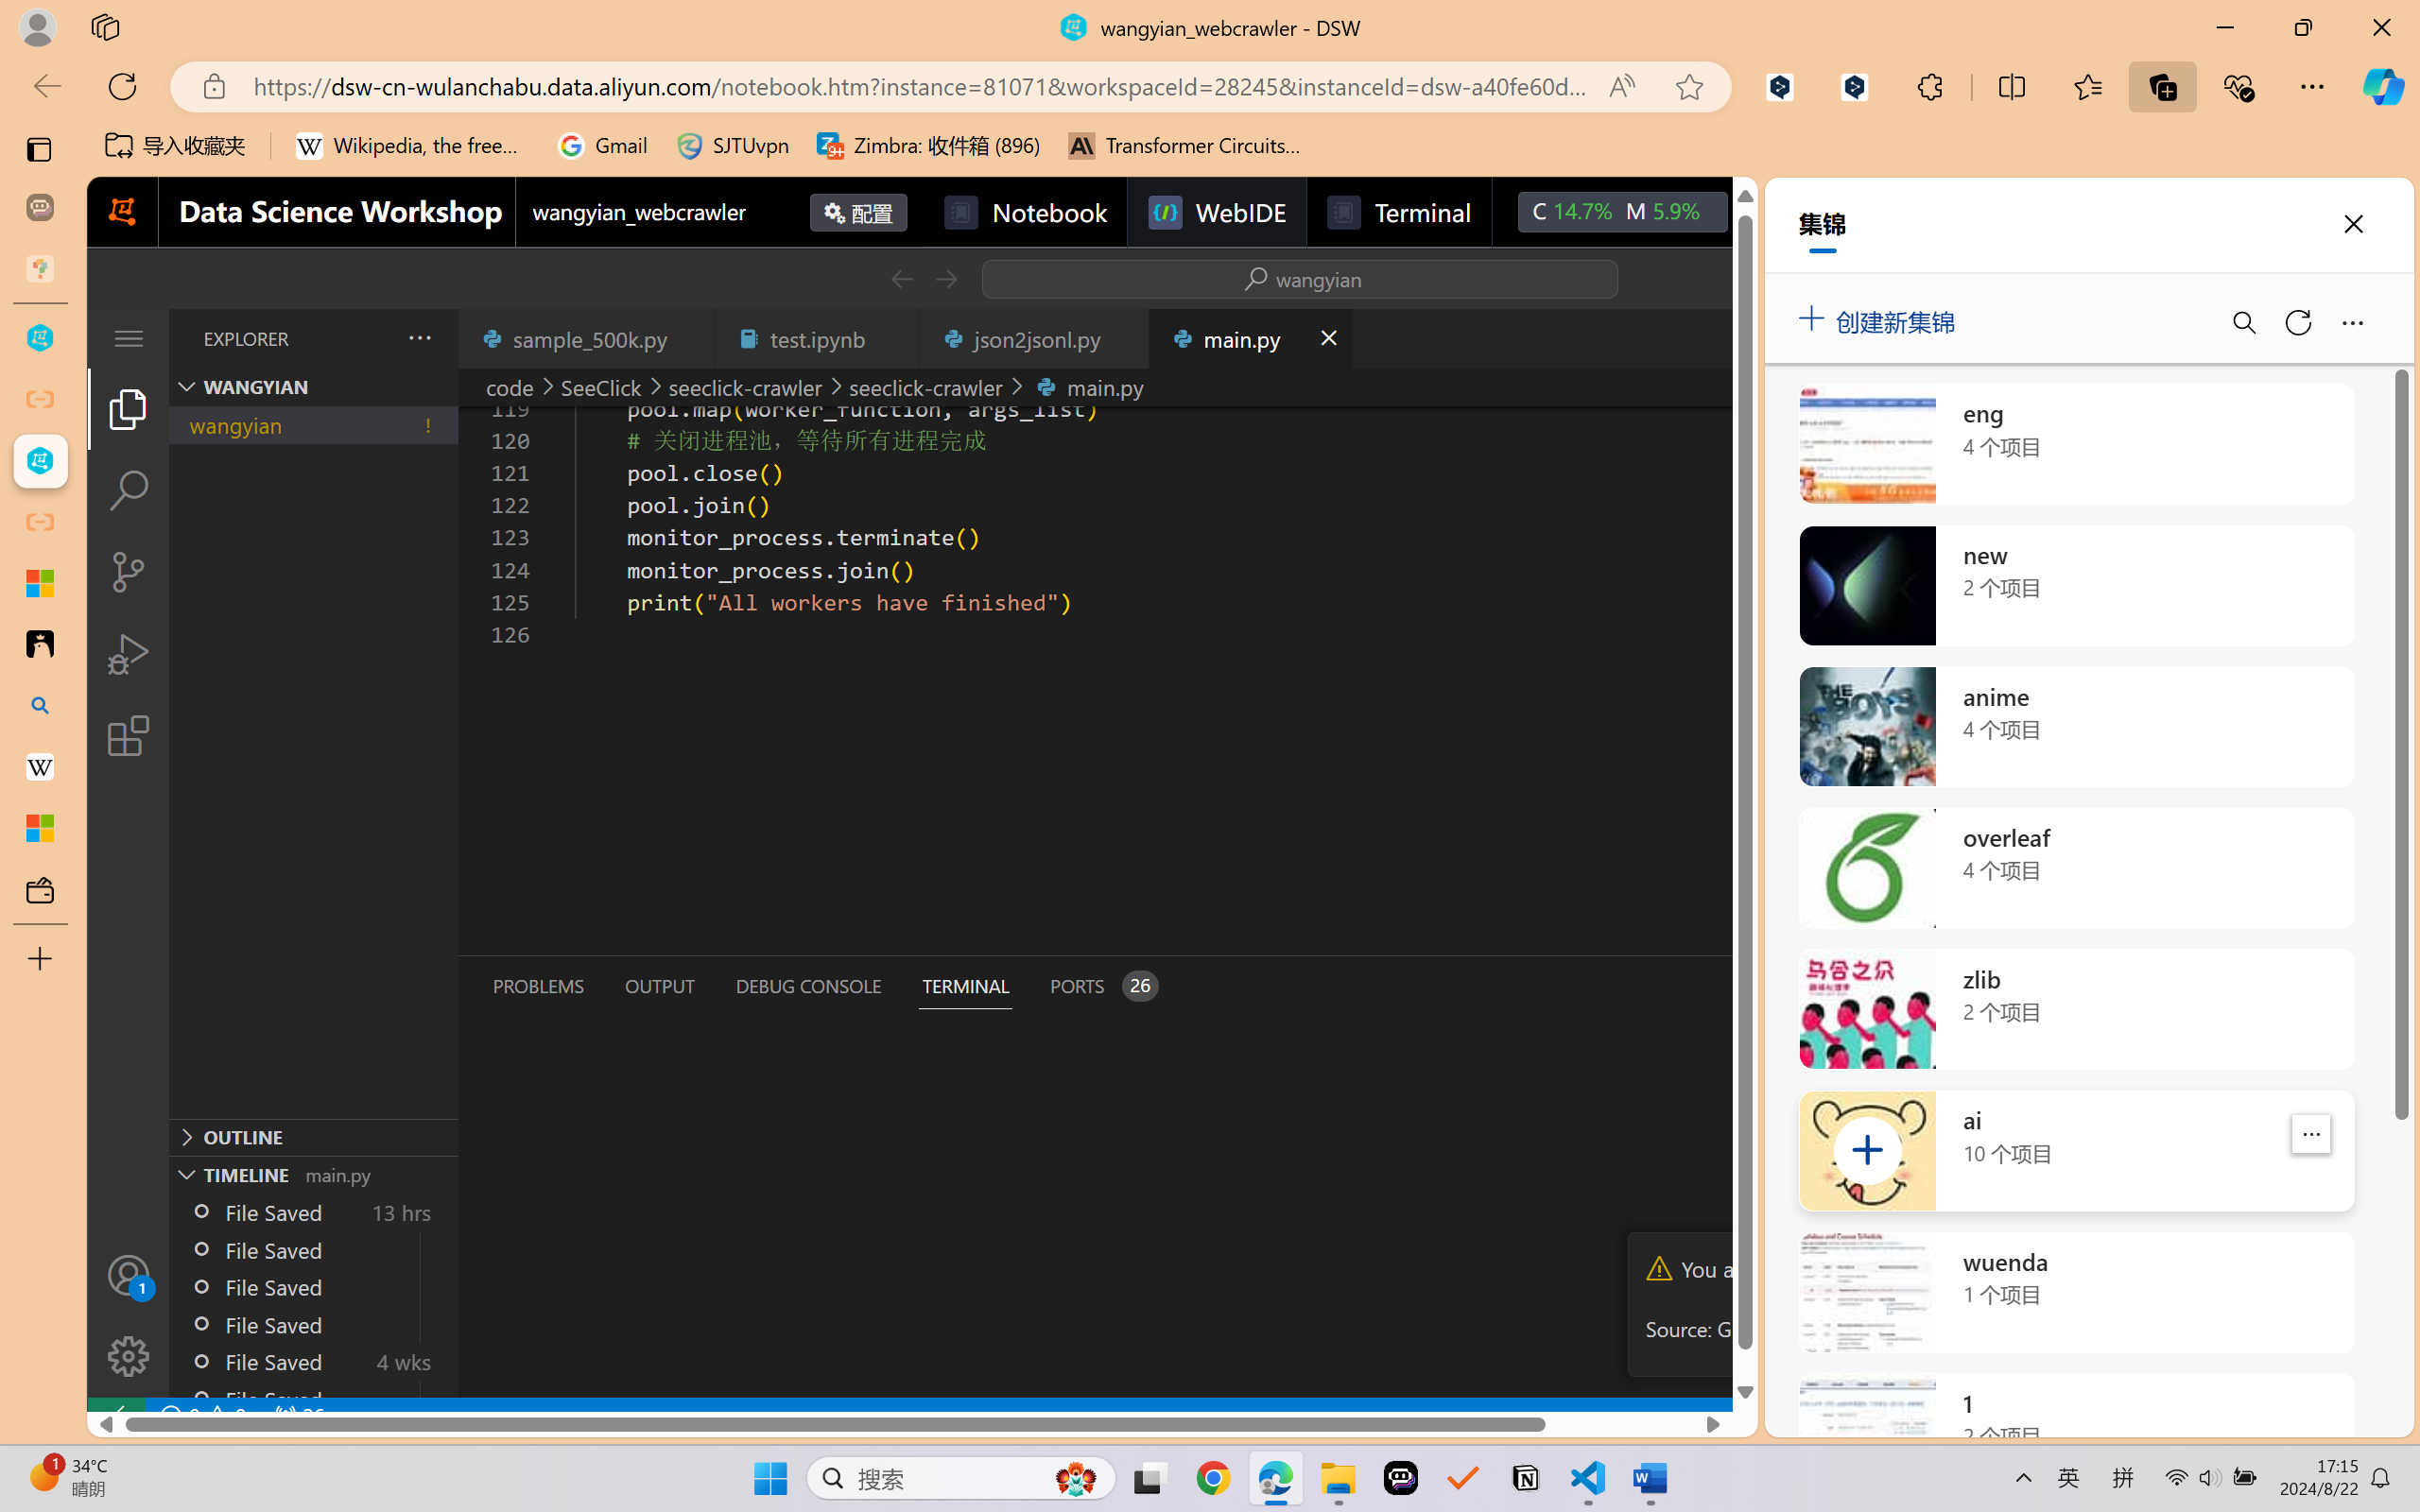 The height and width of the screenshot is (1512, 2420). Describe the element at coordinates (1769, 212) in the screenshot. I see `Class: next-menu next-hoz widgets--iconMenu--BFkiHRM` at that location.